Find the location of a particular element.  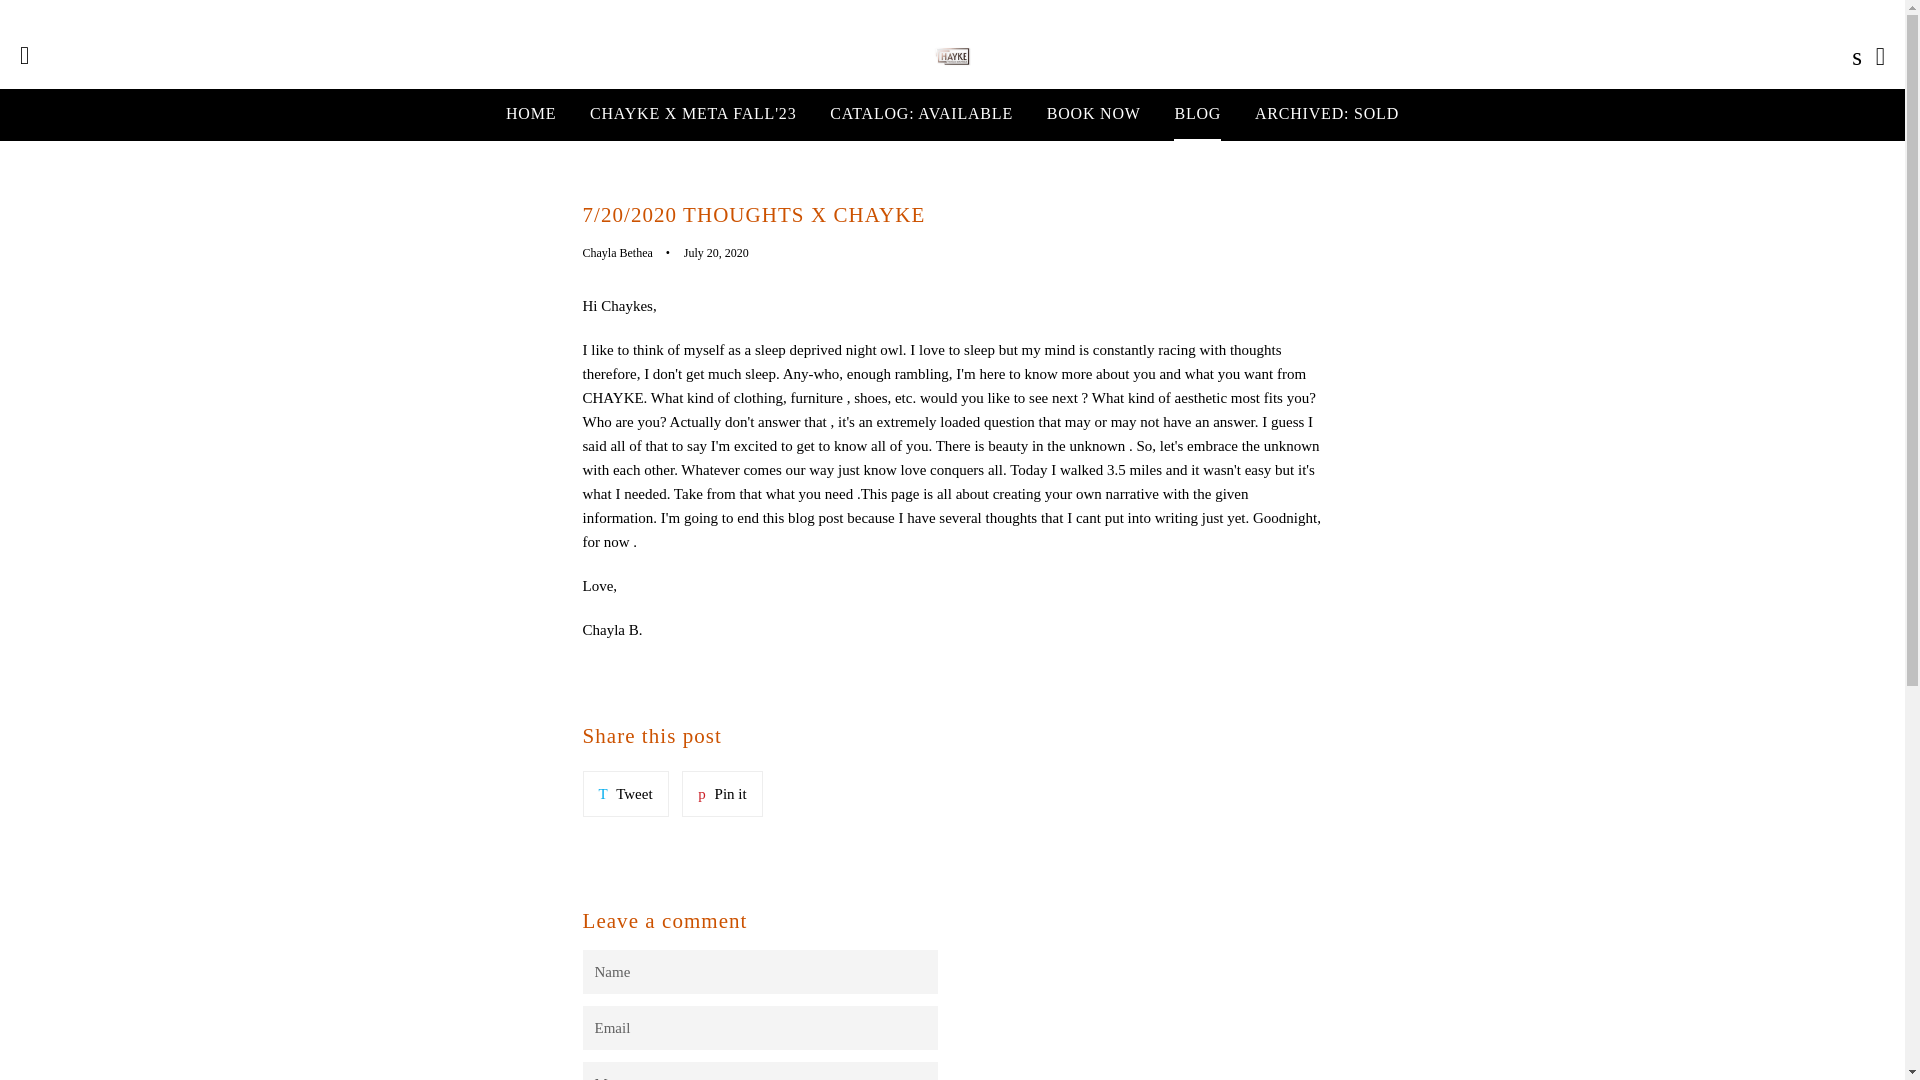

BOOK NOW is located at coordinates (1094, 114).